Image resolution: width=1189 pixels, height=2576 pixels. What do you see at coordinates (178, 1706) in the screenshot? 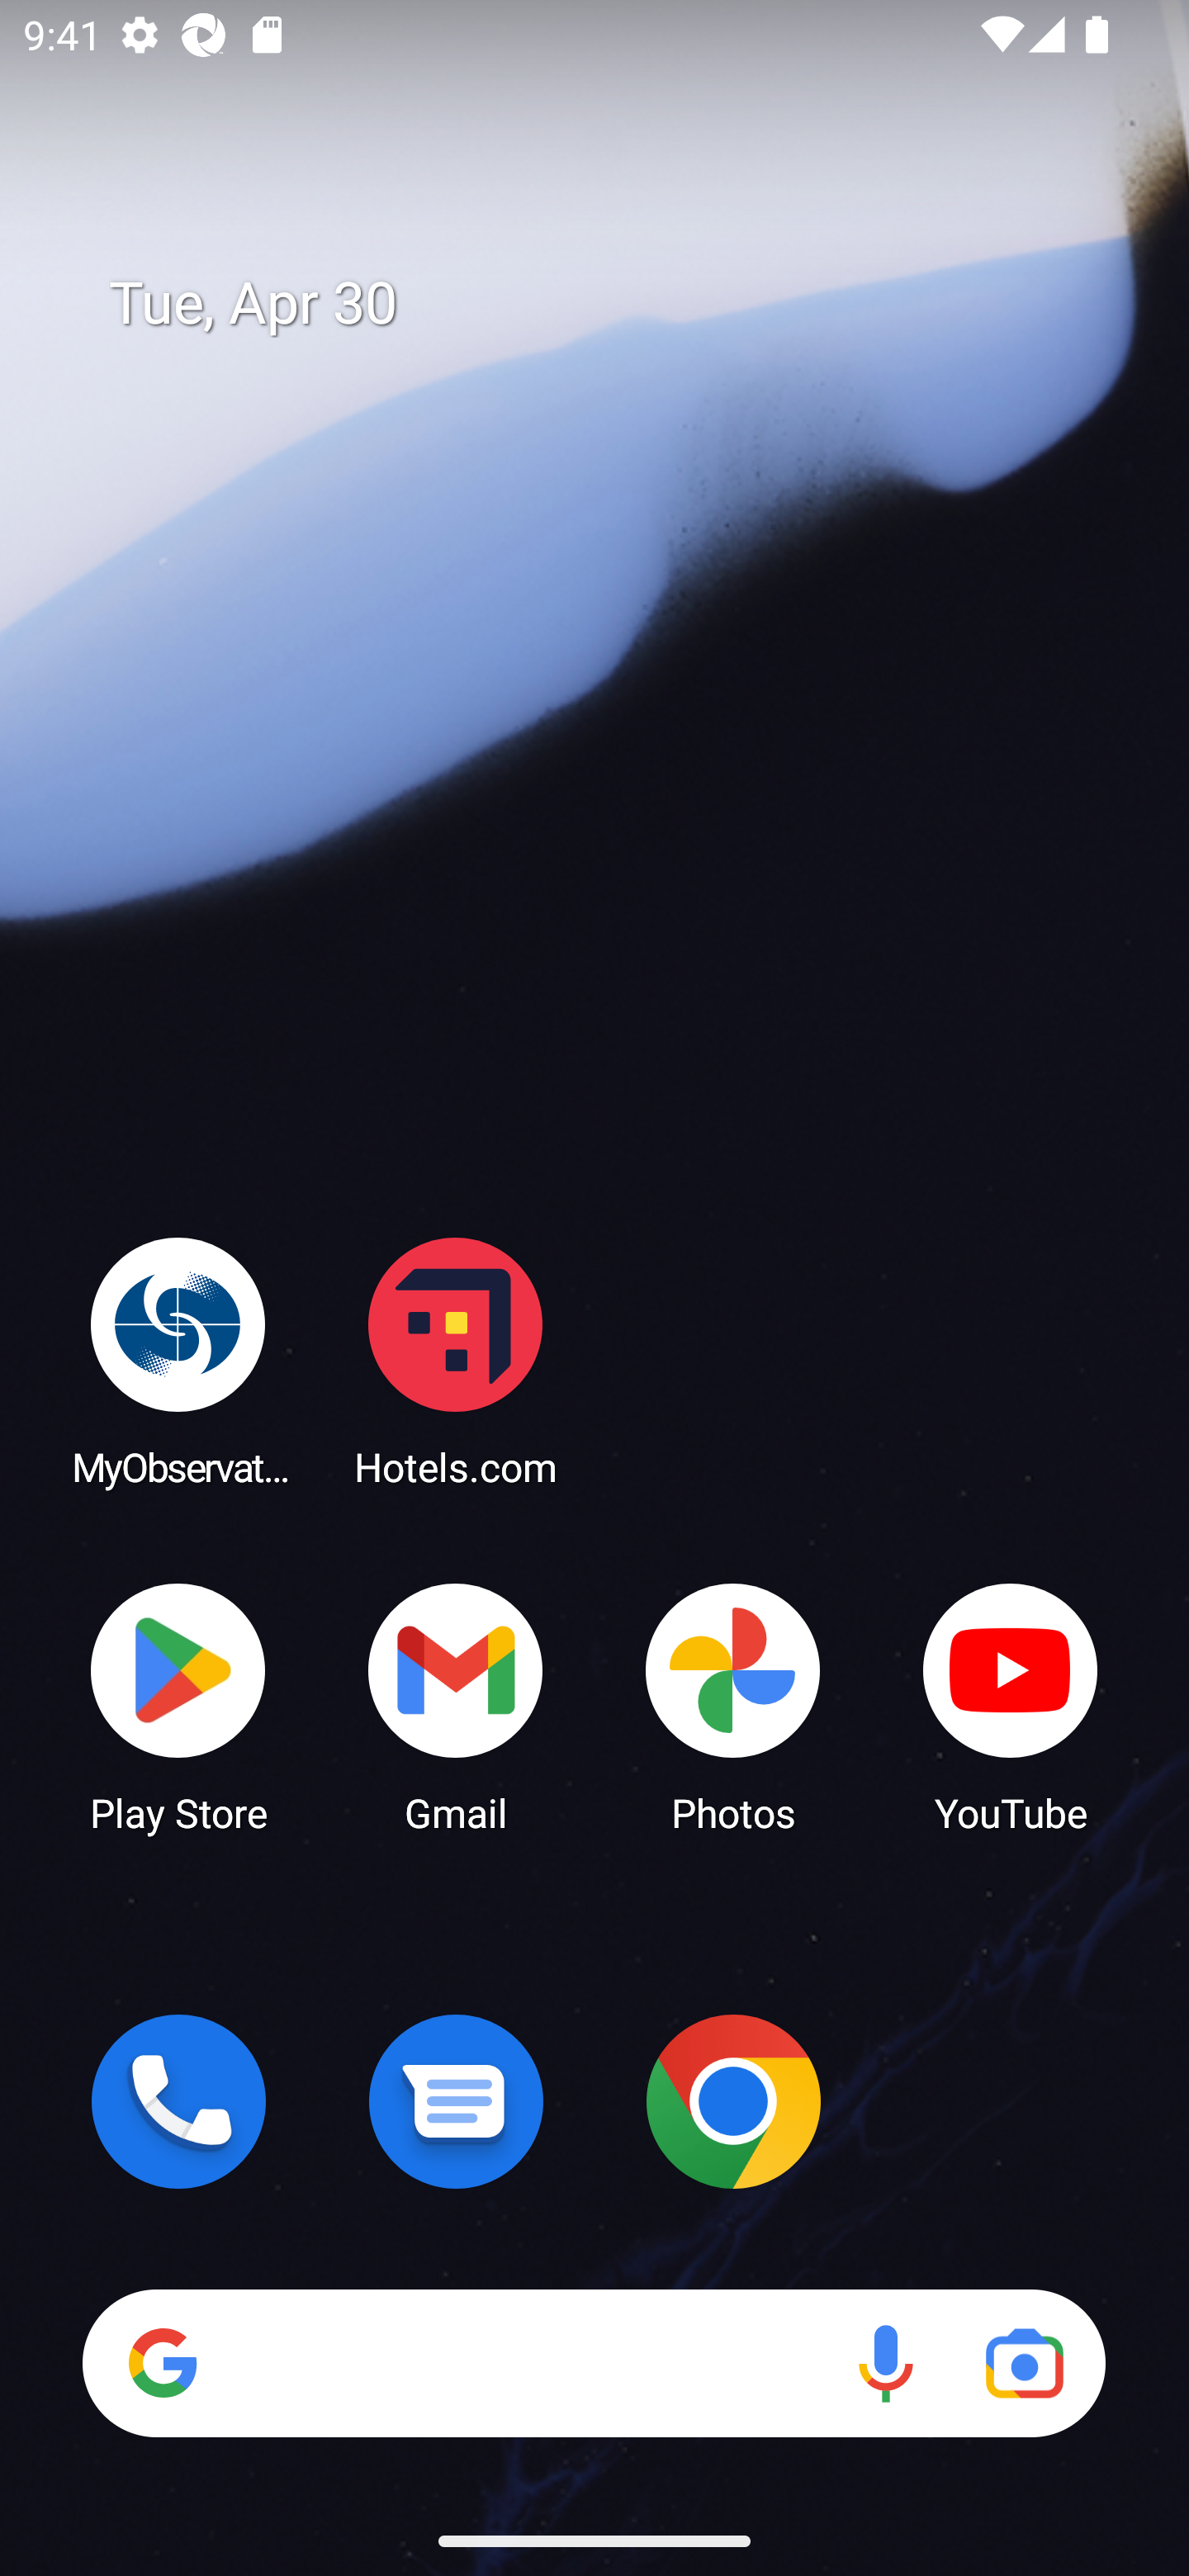
I see `Play Store` at bounding box center [178, 1706].